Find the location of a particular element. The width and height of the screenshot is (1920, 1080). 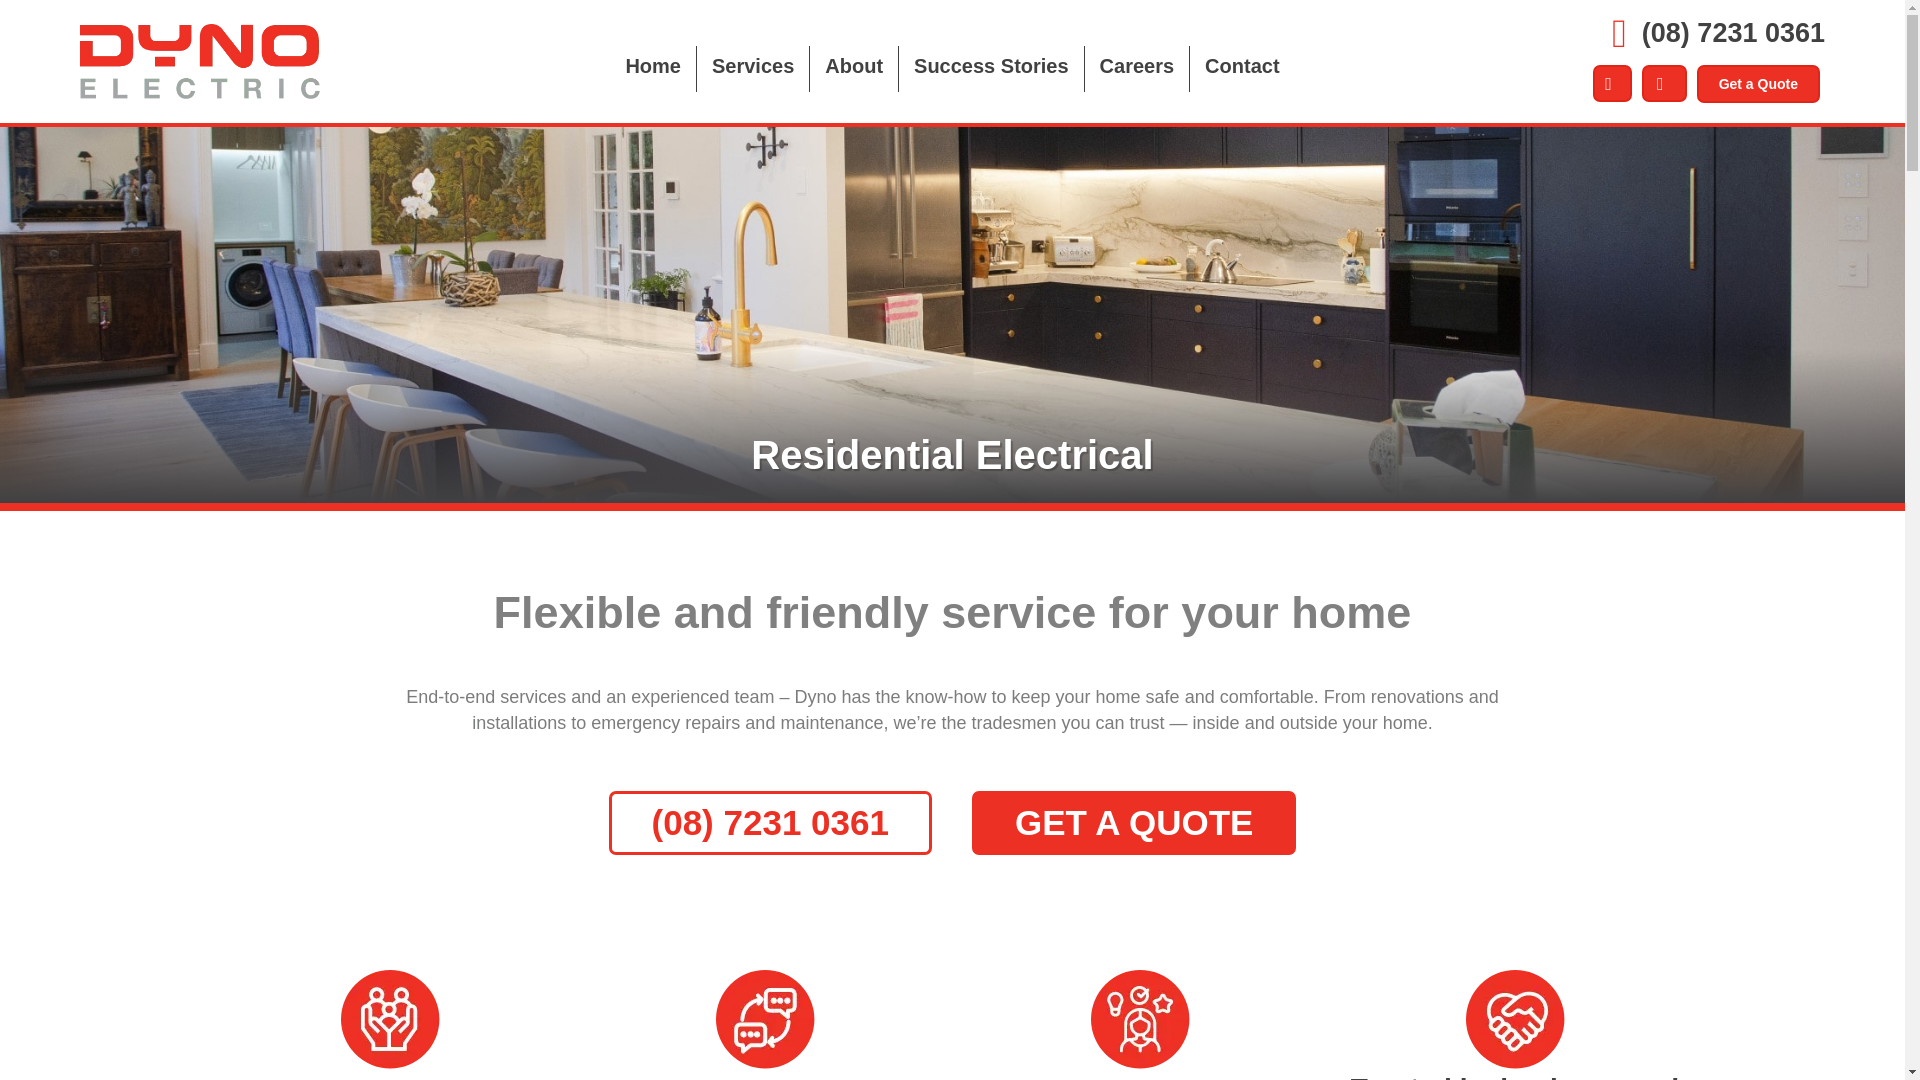

Group 370 is located at coordinates (389, 1019).